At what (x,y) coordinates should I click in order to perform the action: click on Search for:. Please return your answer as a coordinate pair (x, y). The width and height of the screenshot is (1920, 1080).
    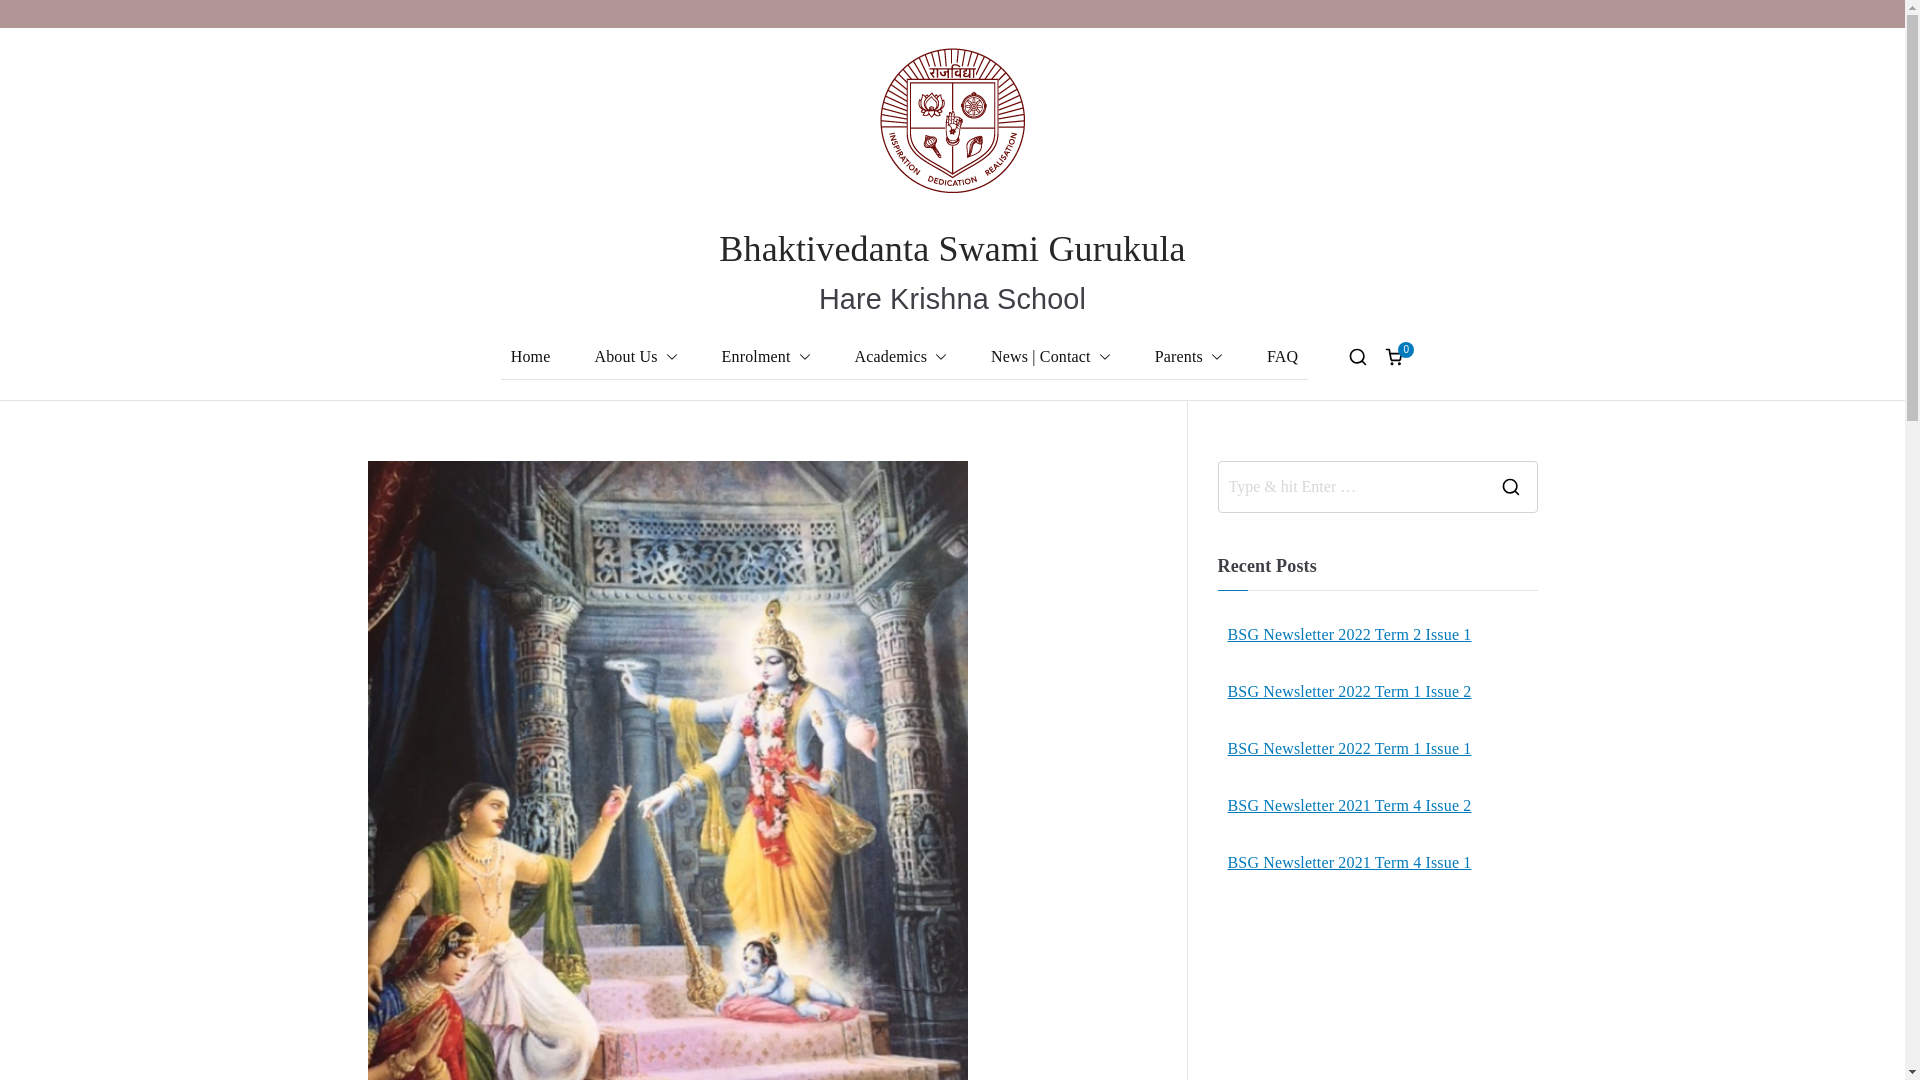
    Looking at the image, I should click on (1350, 486).